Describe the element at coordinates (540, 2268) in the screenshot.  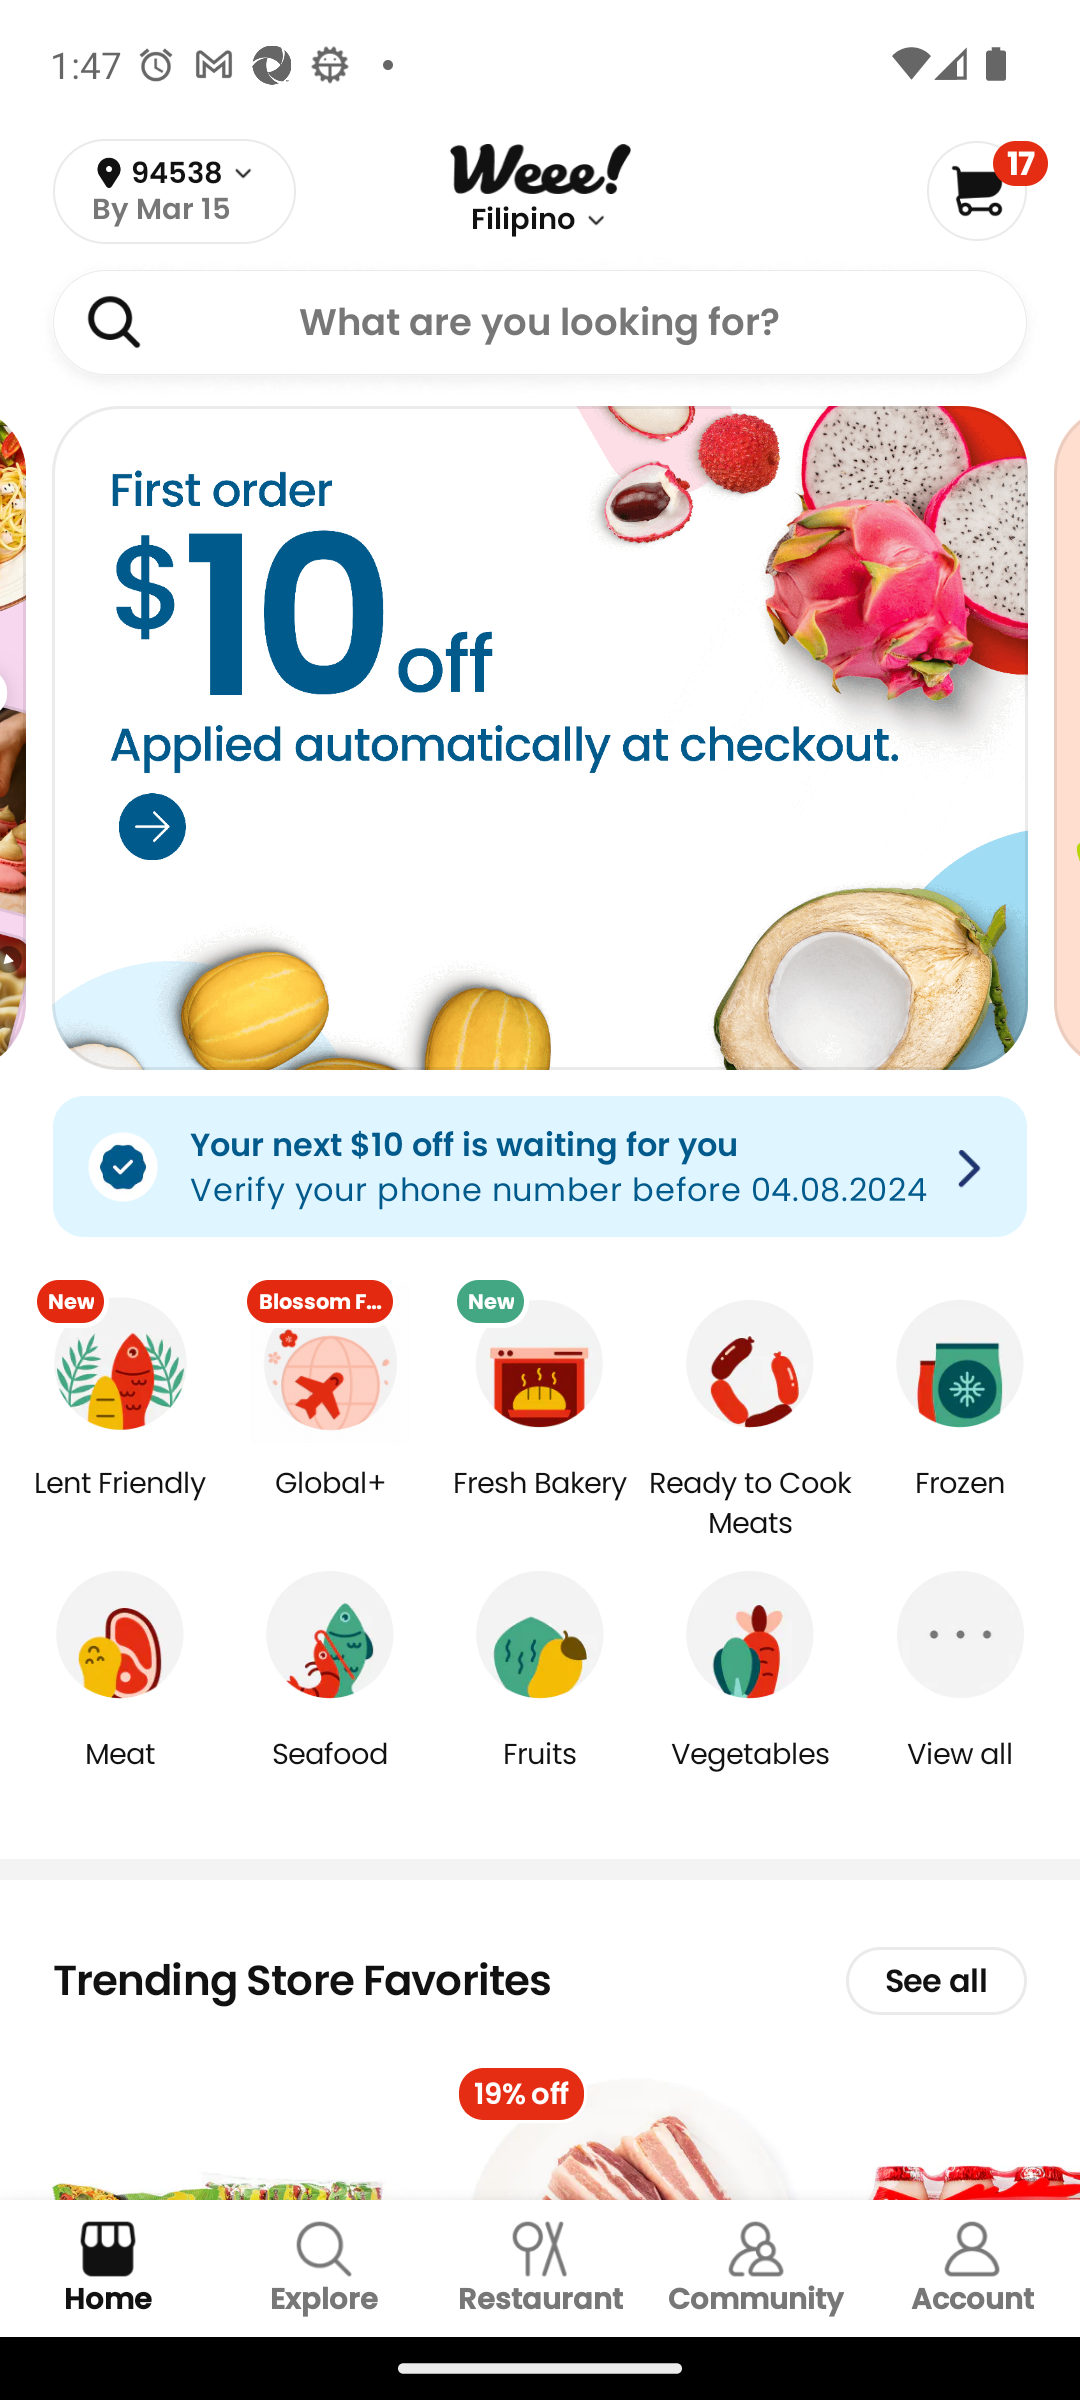
I see `Restaurant` at that location.